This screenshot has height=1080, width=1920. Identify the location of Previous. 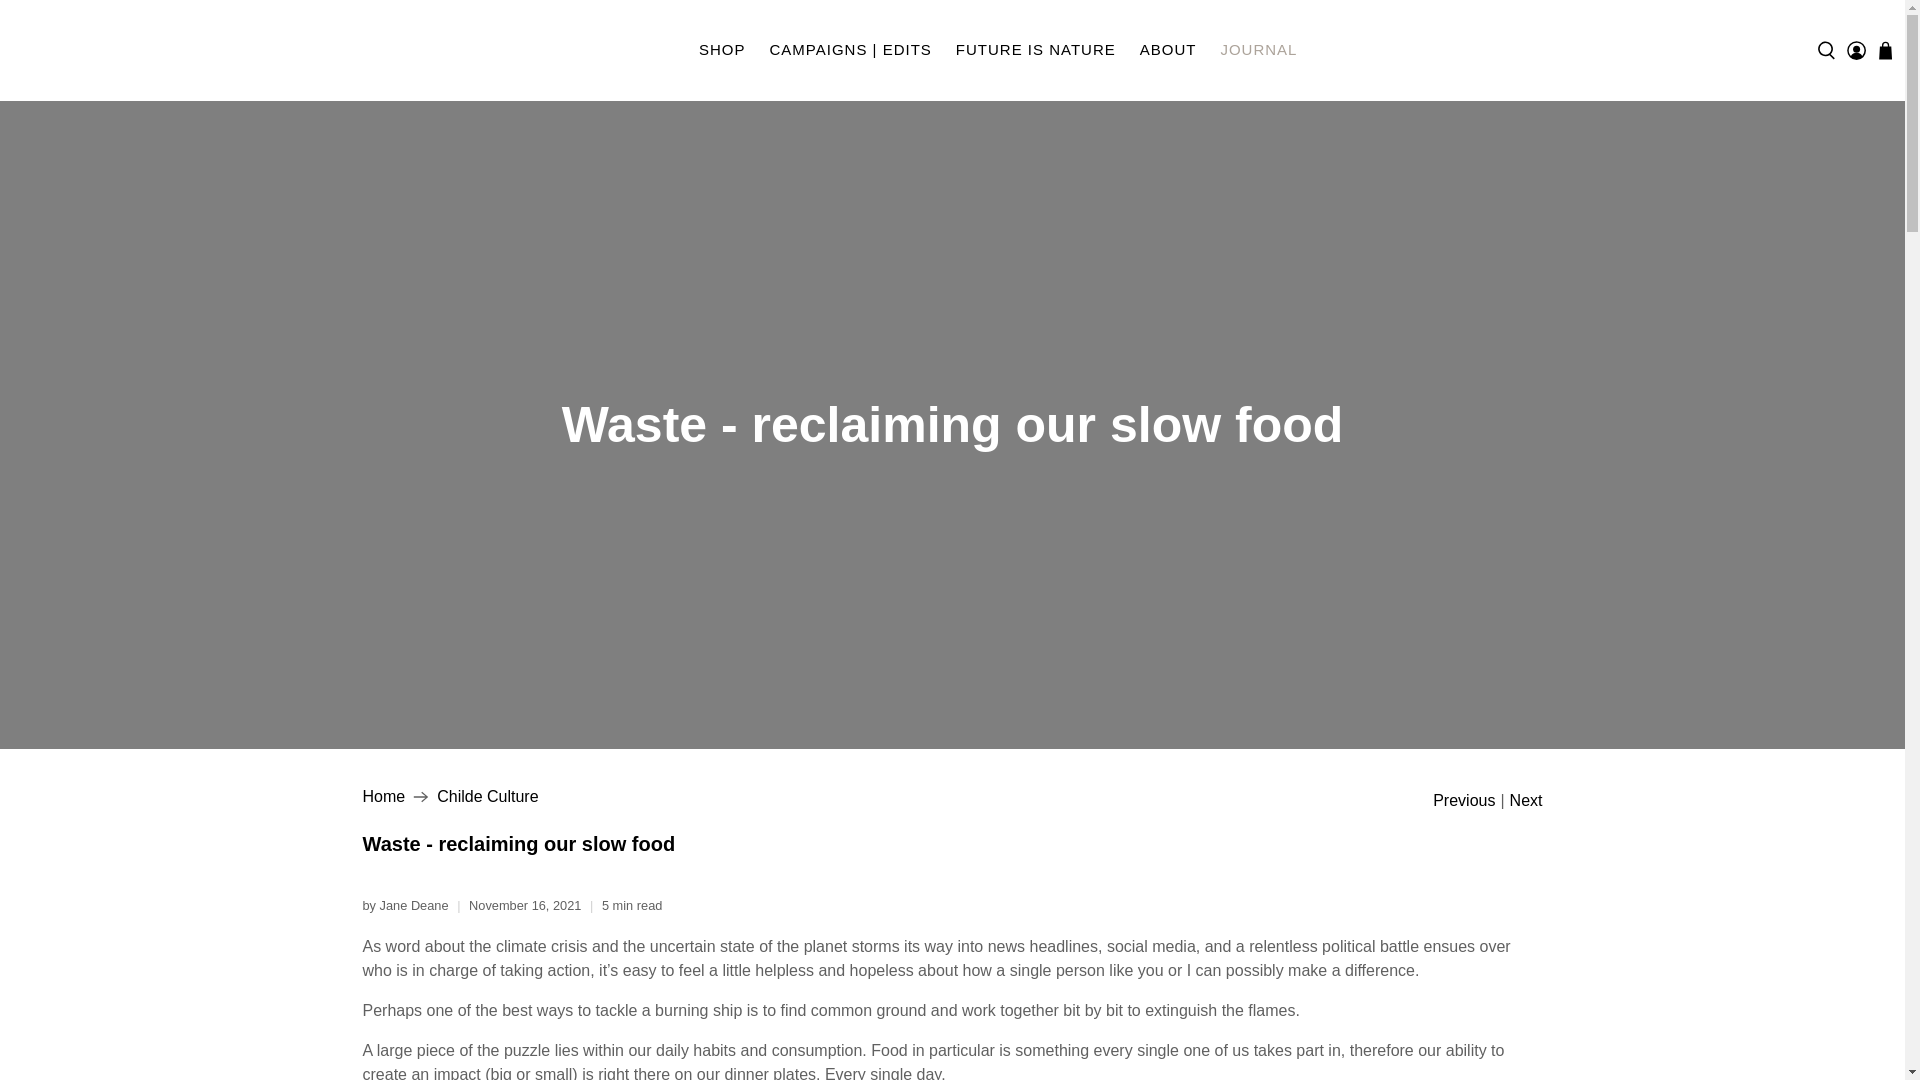
(1464, 800).